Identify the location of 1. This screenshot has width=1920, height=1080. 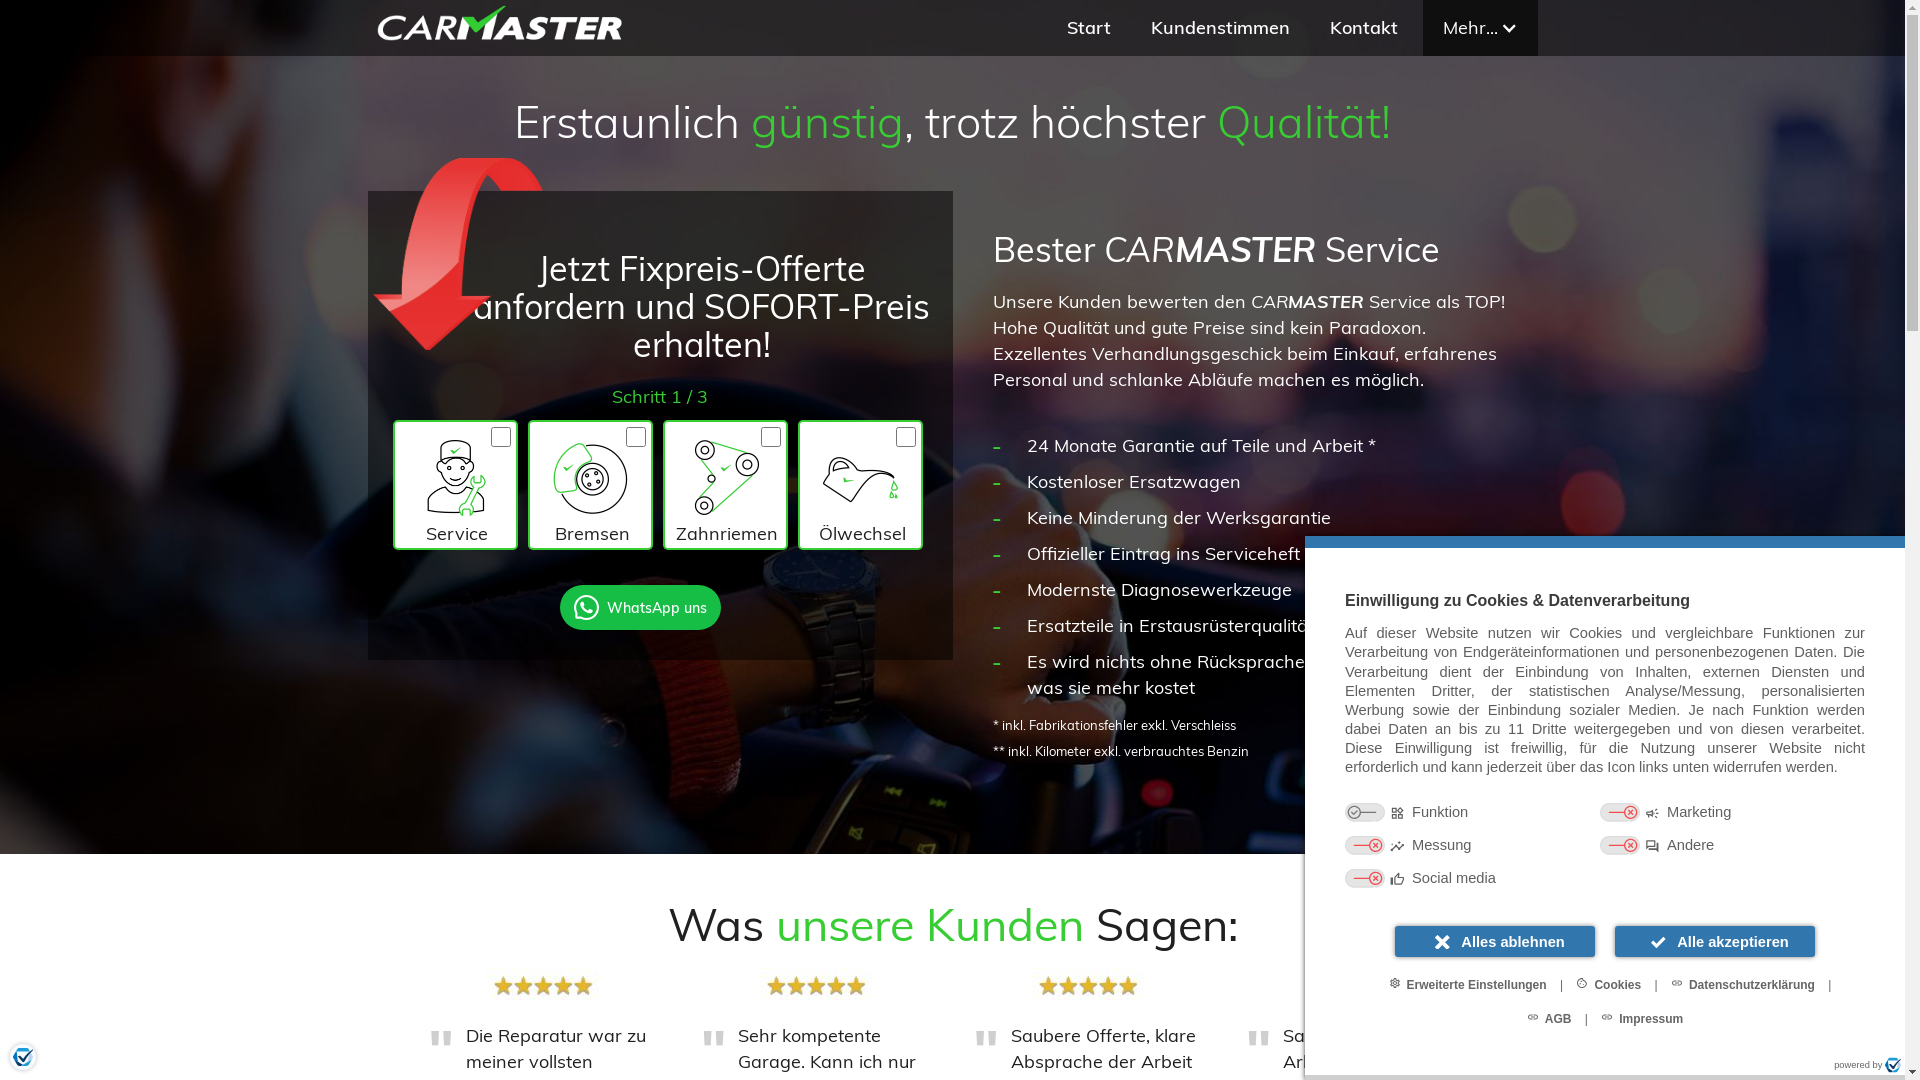
(56, 29).